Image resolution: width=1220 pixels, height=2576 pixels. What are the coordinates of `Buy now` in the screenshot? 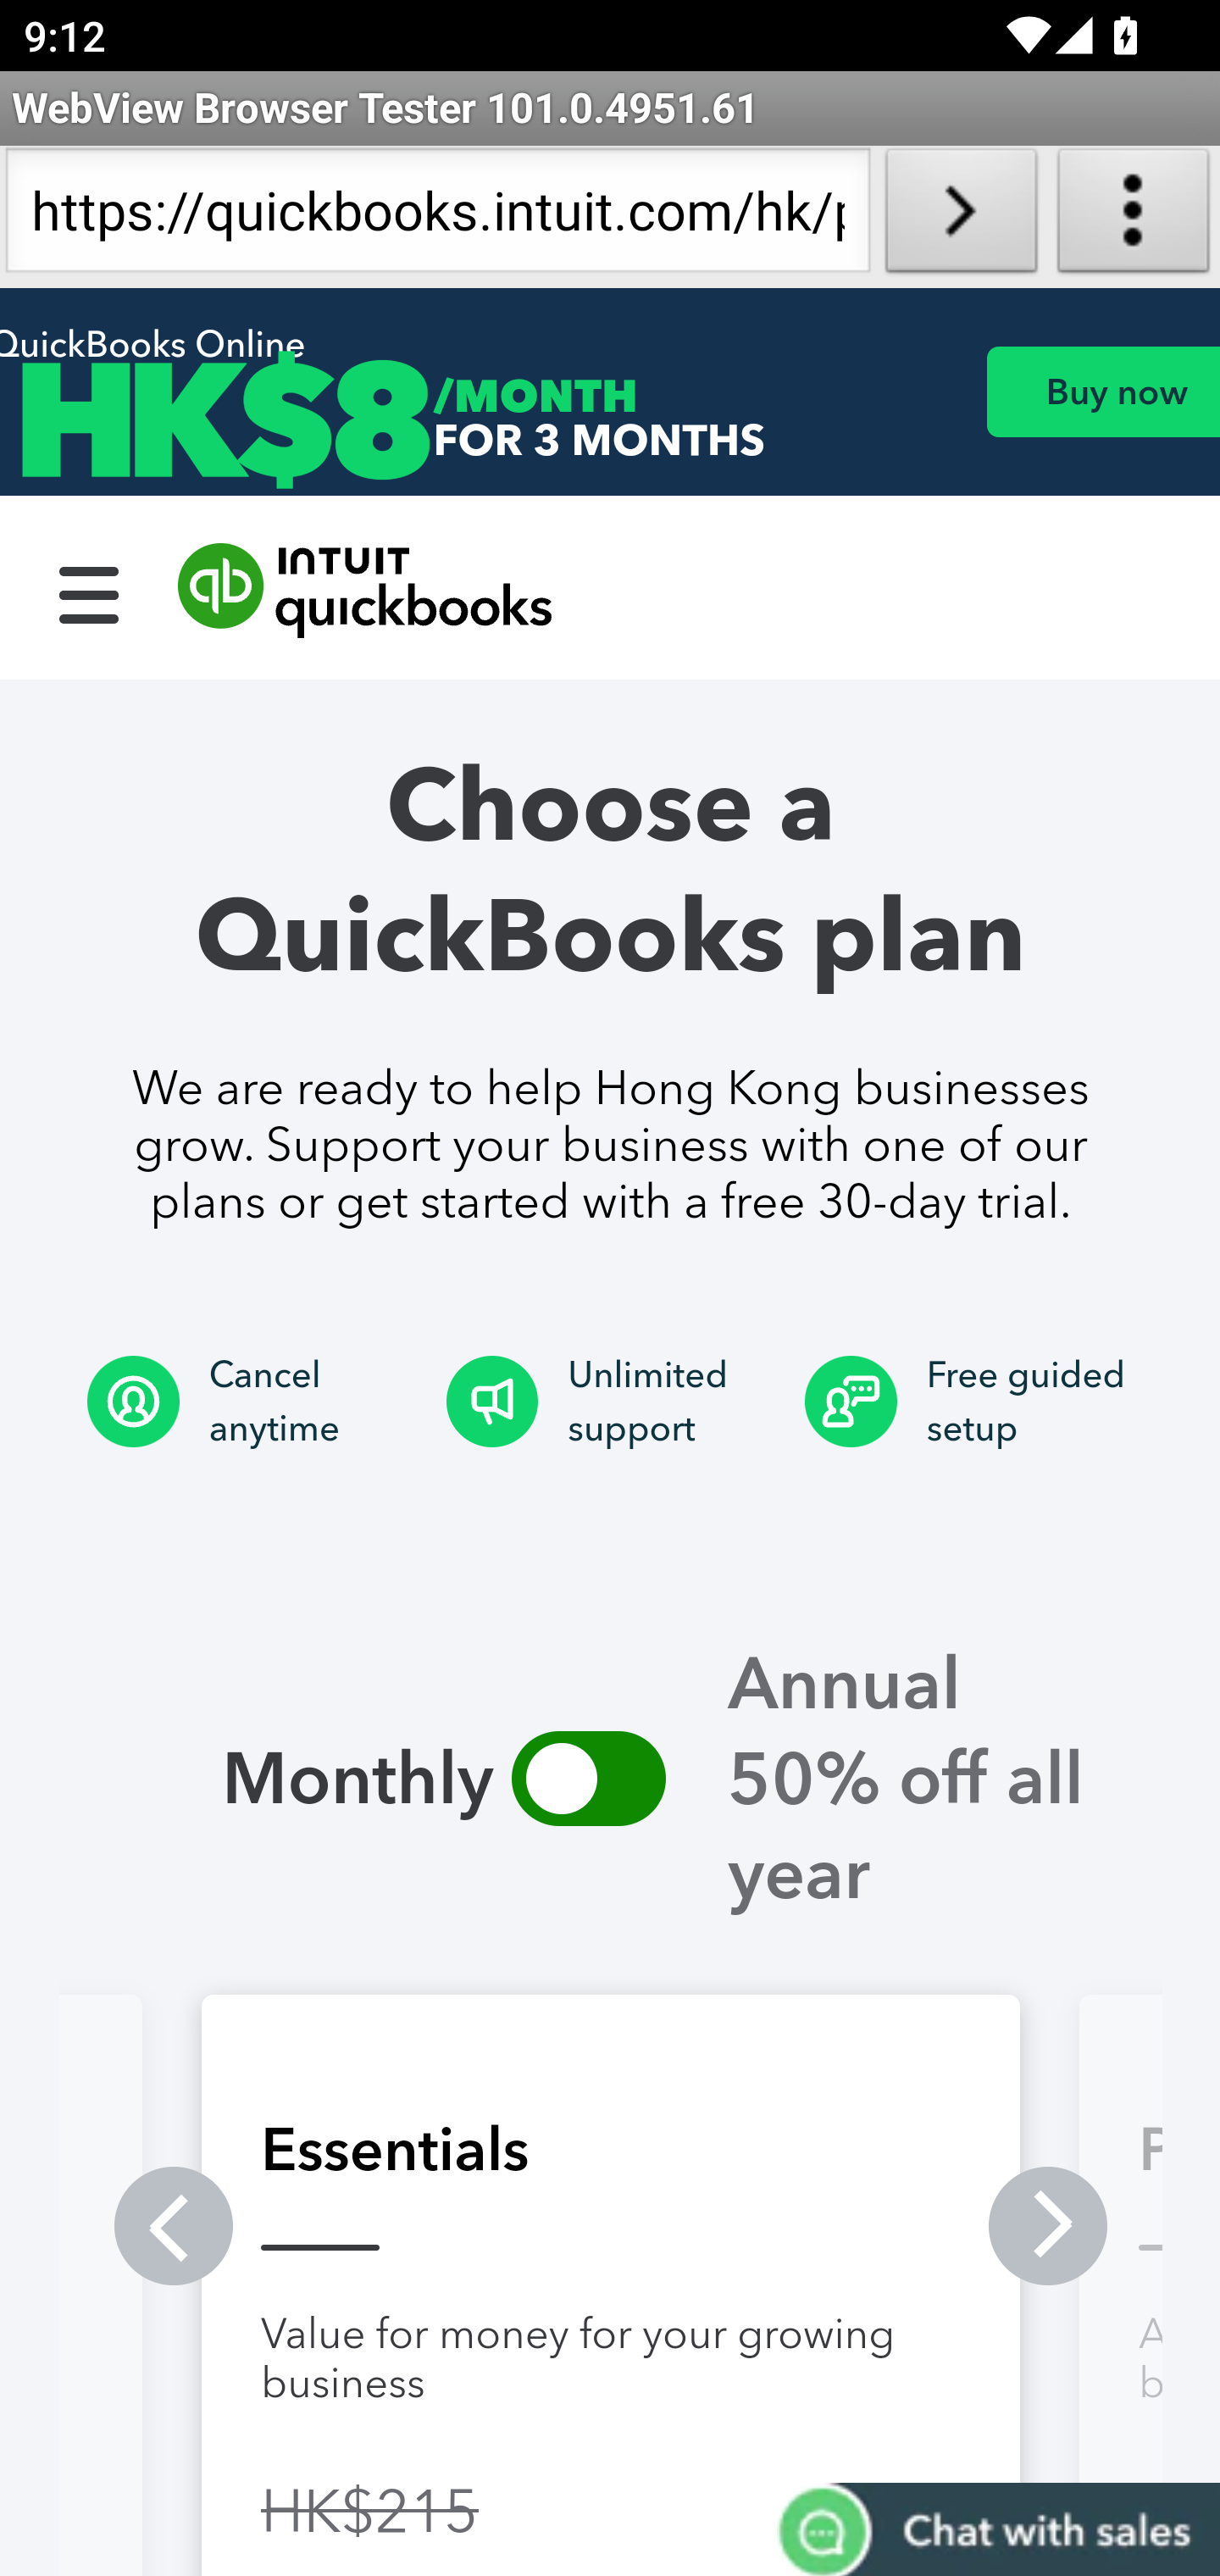 It's located at (1102, 391).